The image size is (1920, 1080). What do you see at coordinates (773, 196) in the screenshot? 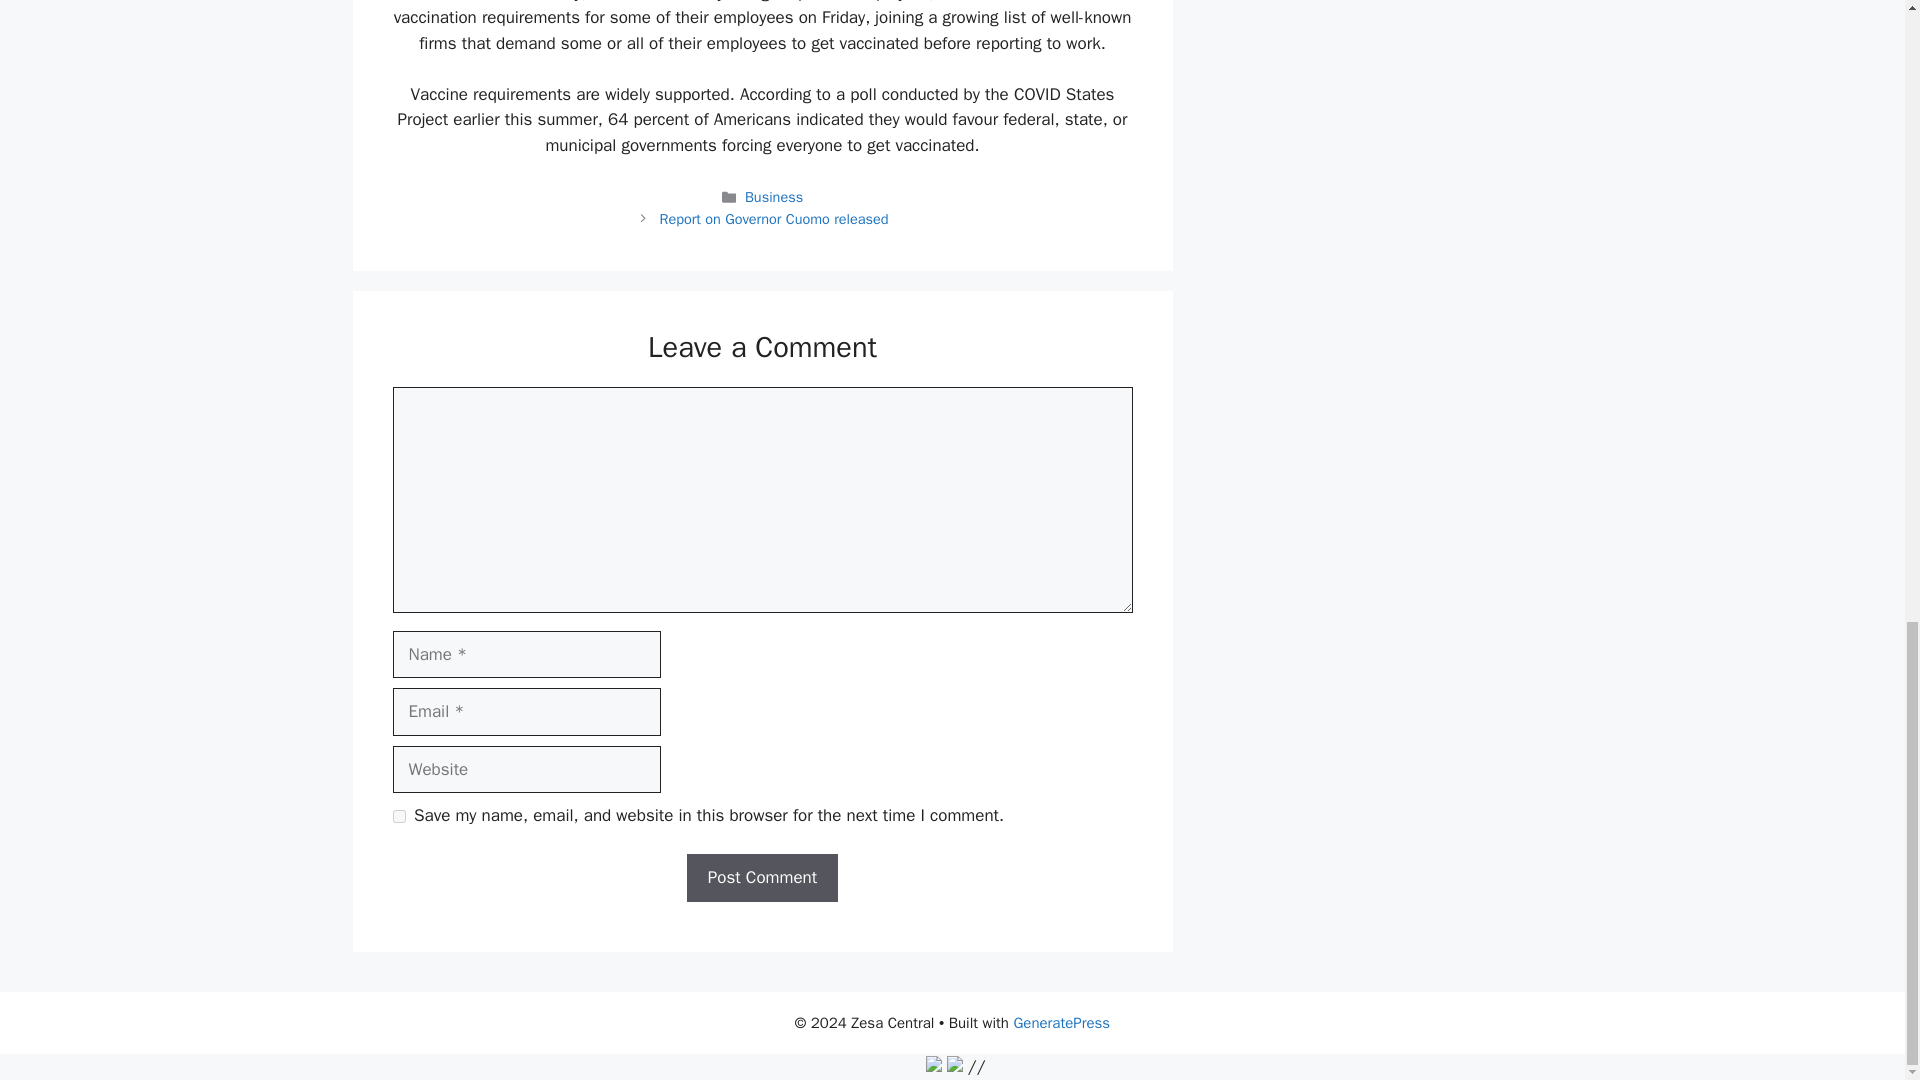
I see `Business` at bounding box center [773, 196].